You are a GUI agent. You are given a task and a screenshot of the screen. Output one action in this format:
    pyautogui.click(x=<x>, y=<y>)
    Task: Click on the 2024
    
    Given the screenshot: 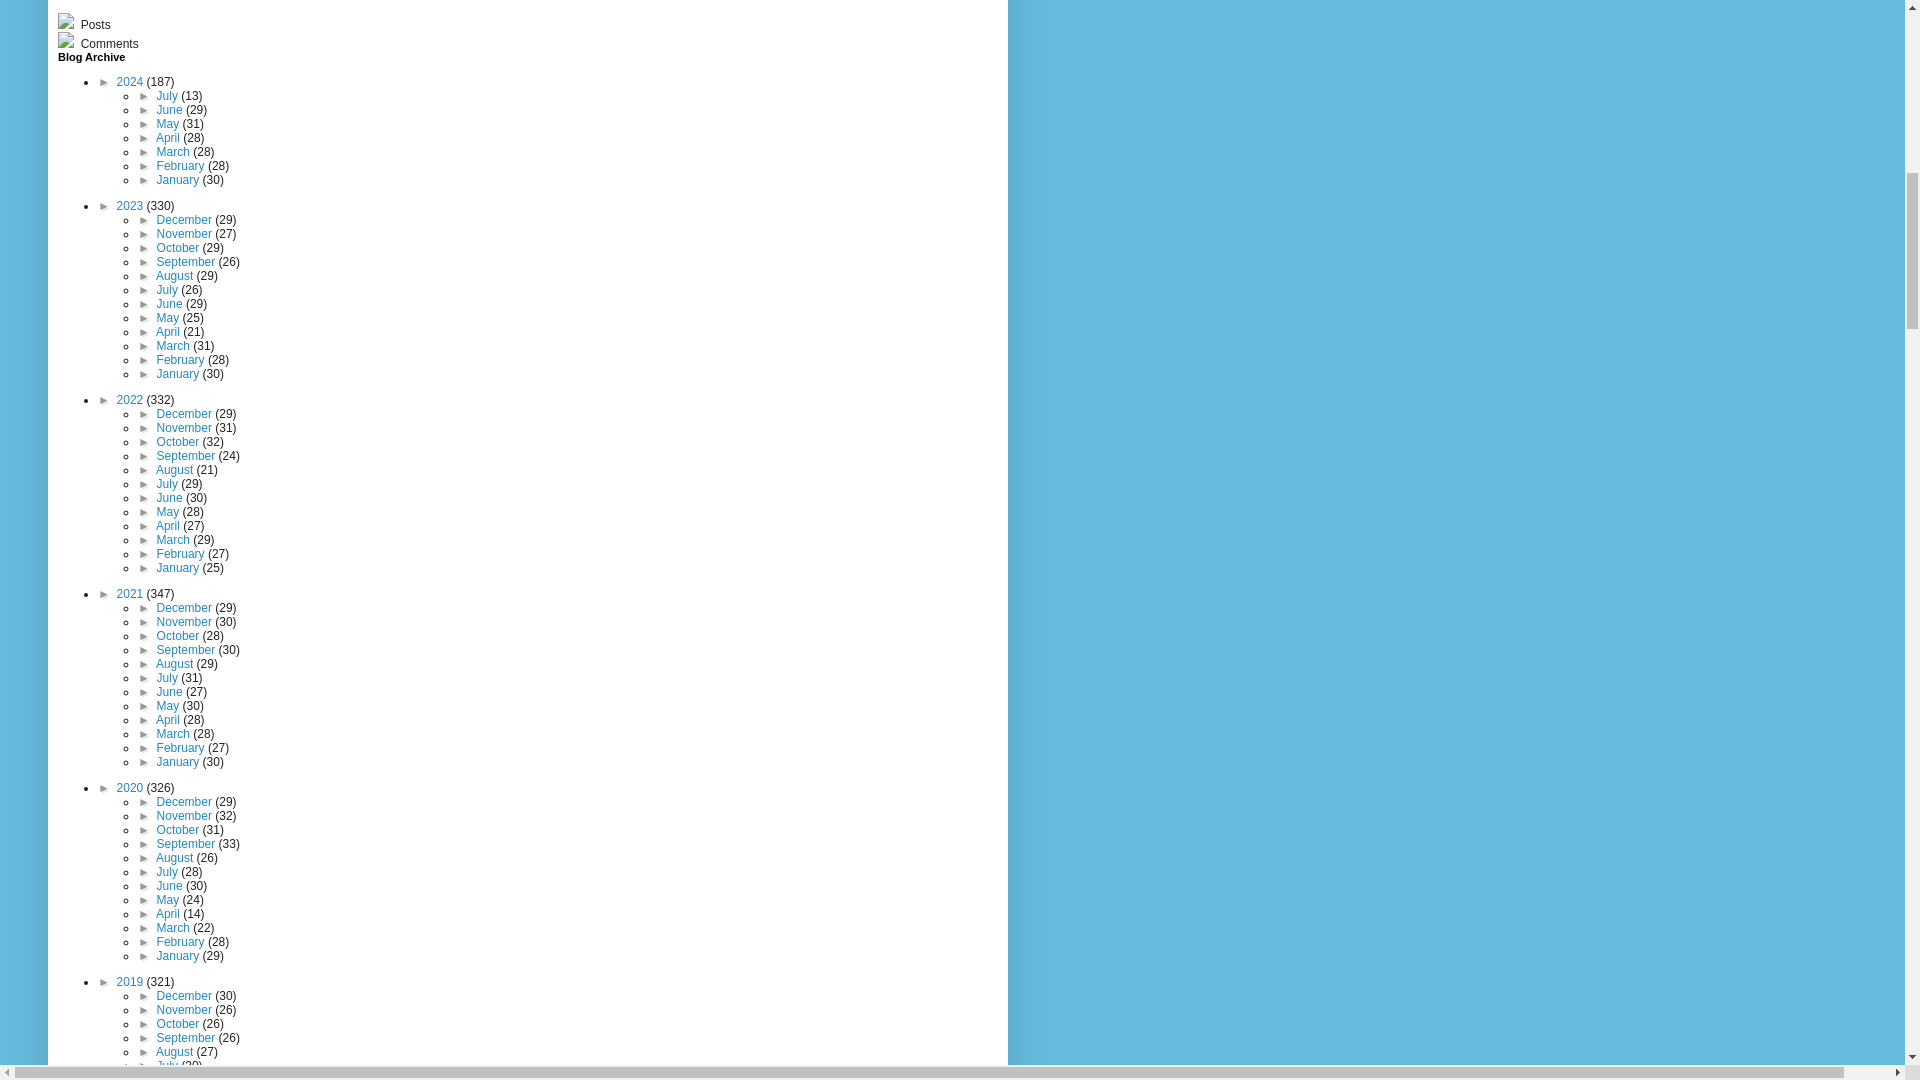 What is the action you would take?
    pyautogui.click(x=132, y=81)
    